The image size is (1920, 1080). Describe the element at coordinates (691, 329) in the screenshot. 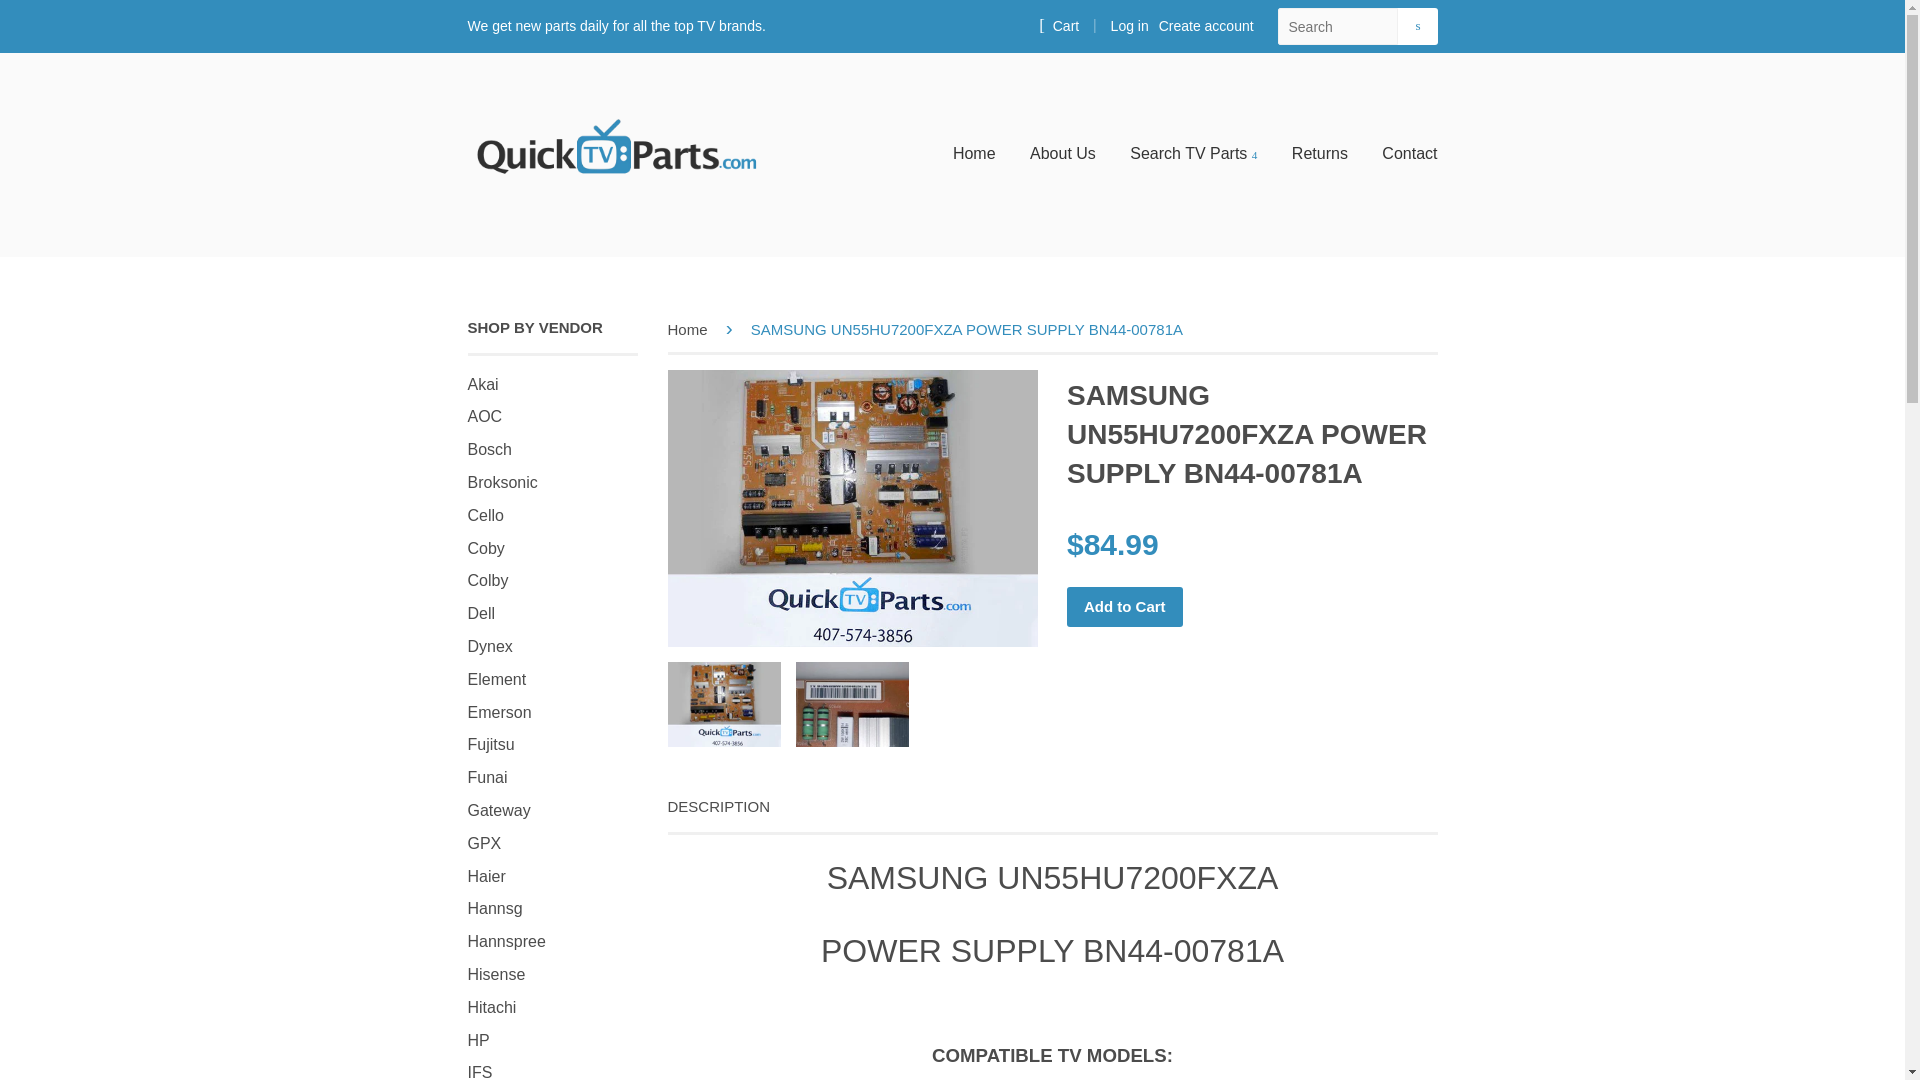

I see `Back to the frontpage` at that location.